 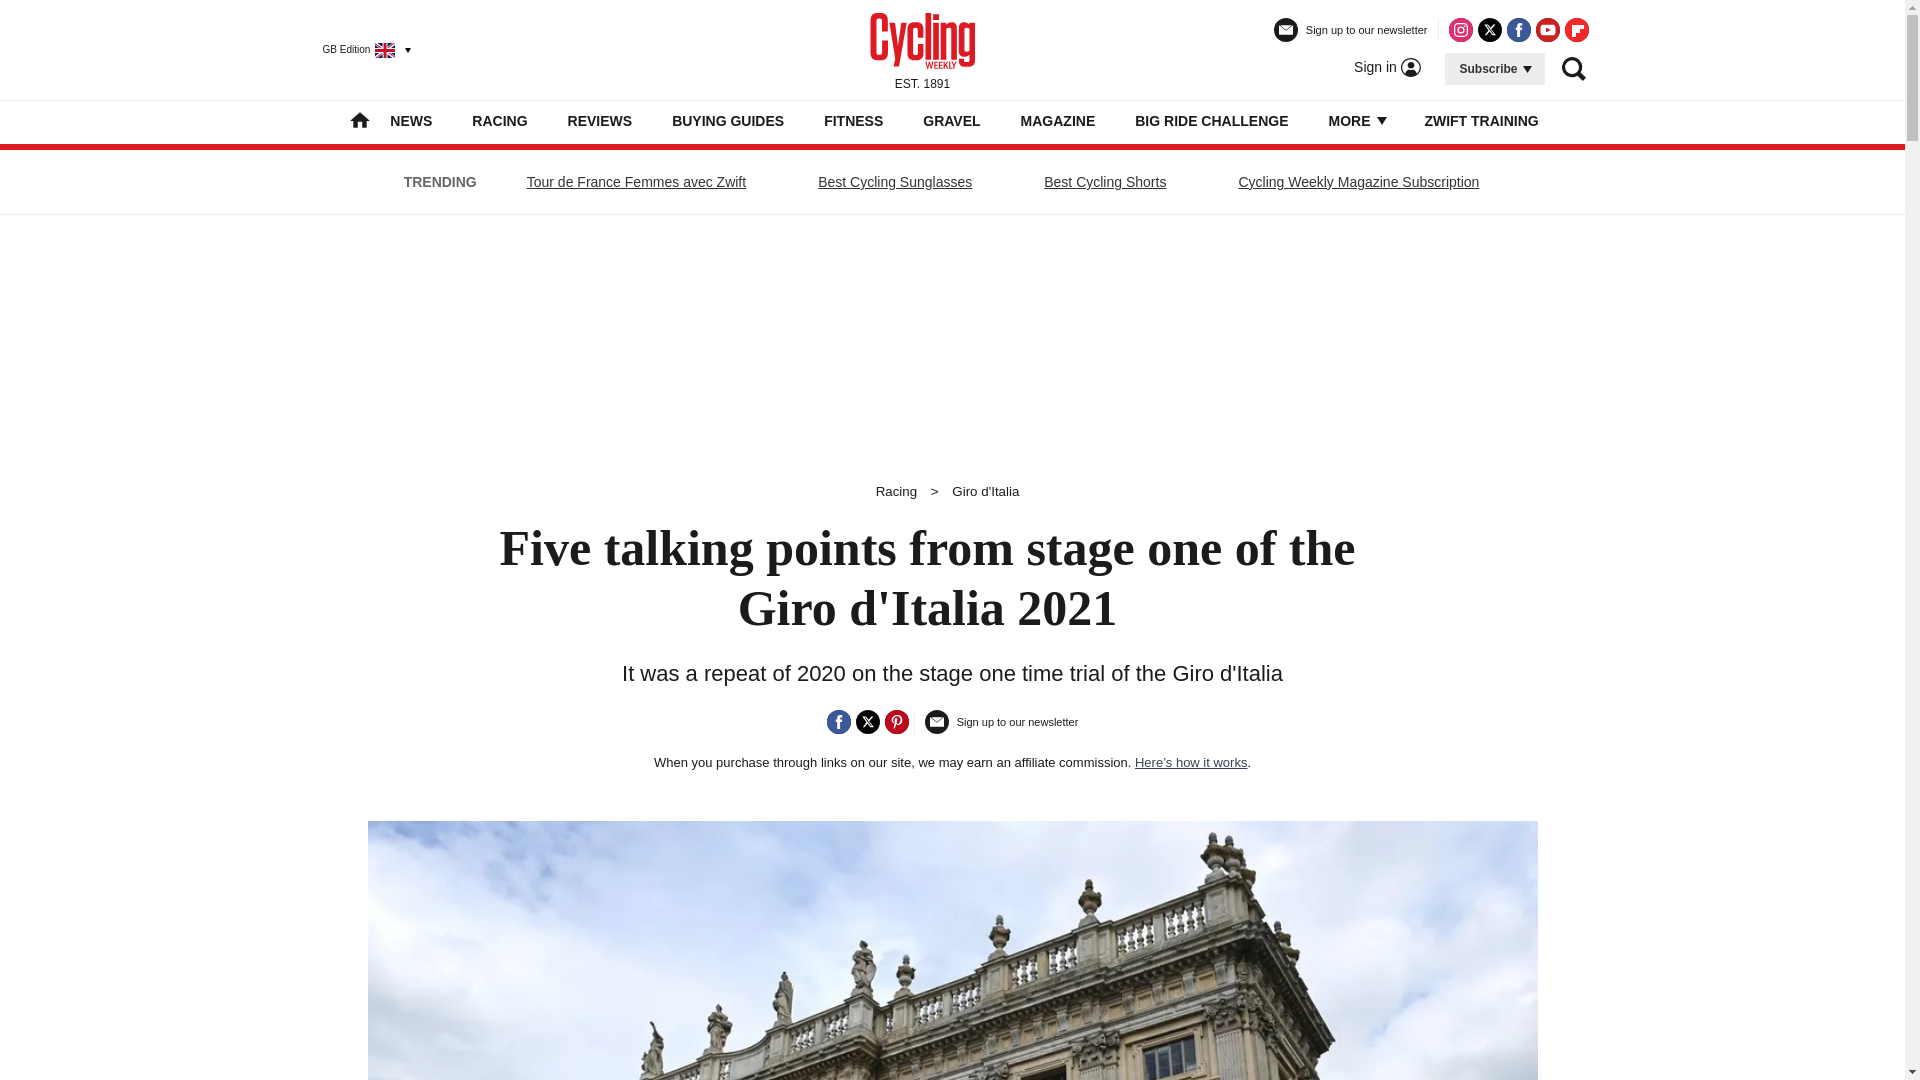 I want to click on Racing, so click(x=896, y=490).